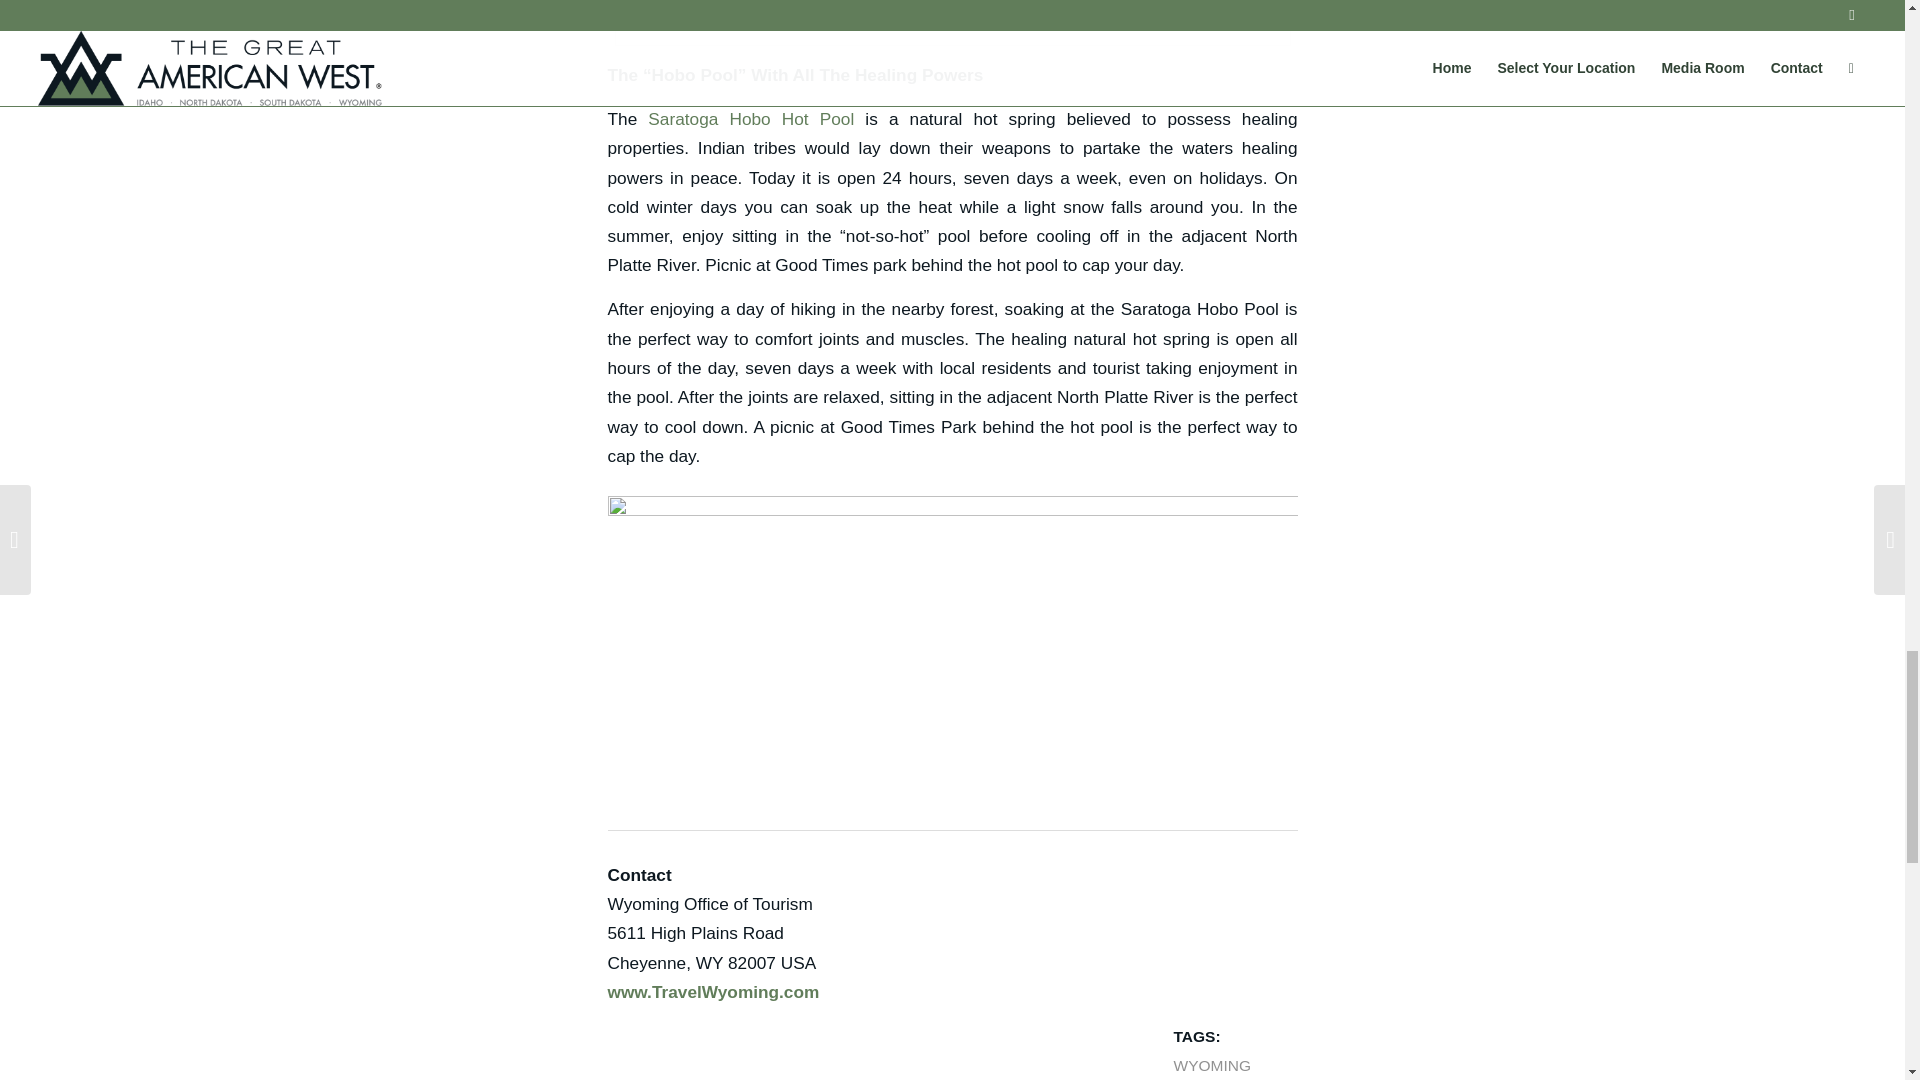 This screenshot has height=1080, width=1920. What do you see at coordinates (1212, 1065) in the screenshot?
I see `WYOMING` at bounding box center [1212, 1065].